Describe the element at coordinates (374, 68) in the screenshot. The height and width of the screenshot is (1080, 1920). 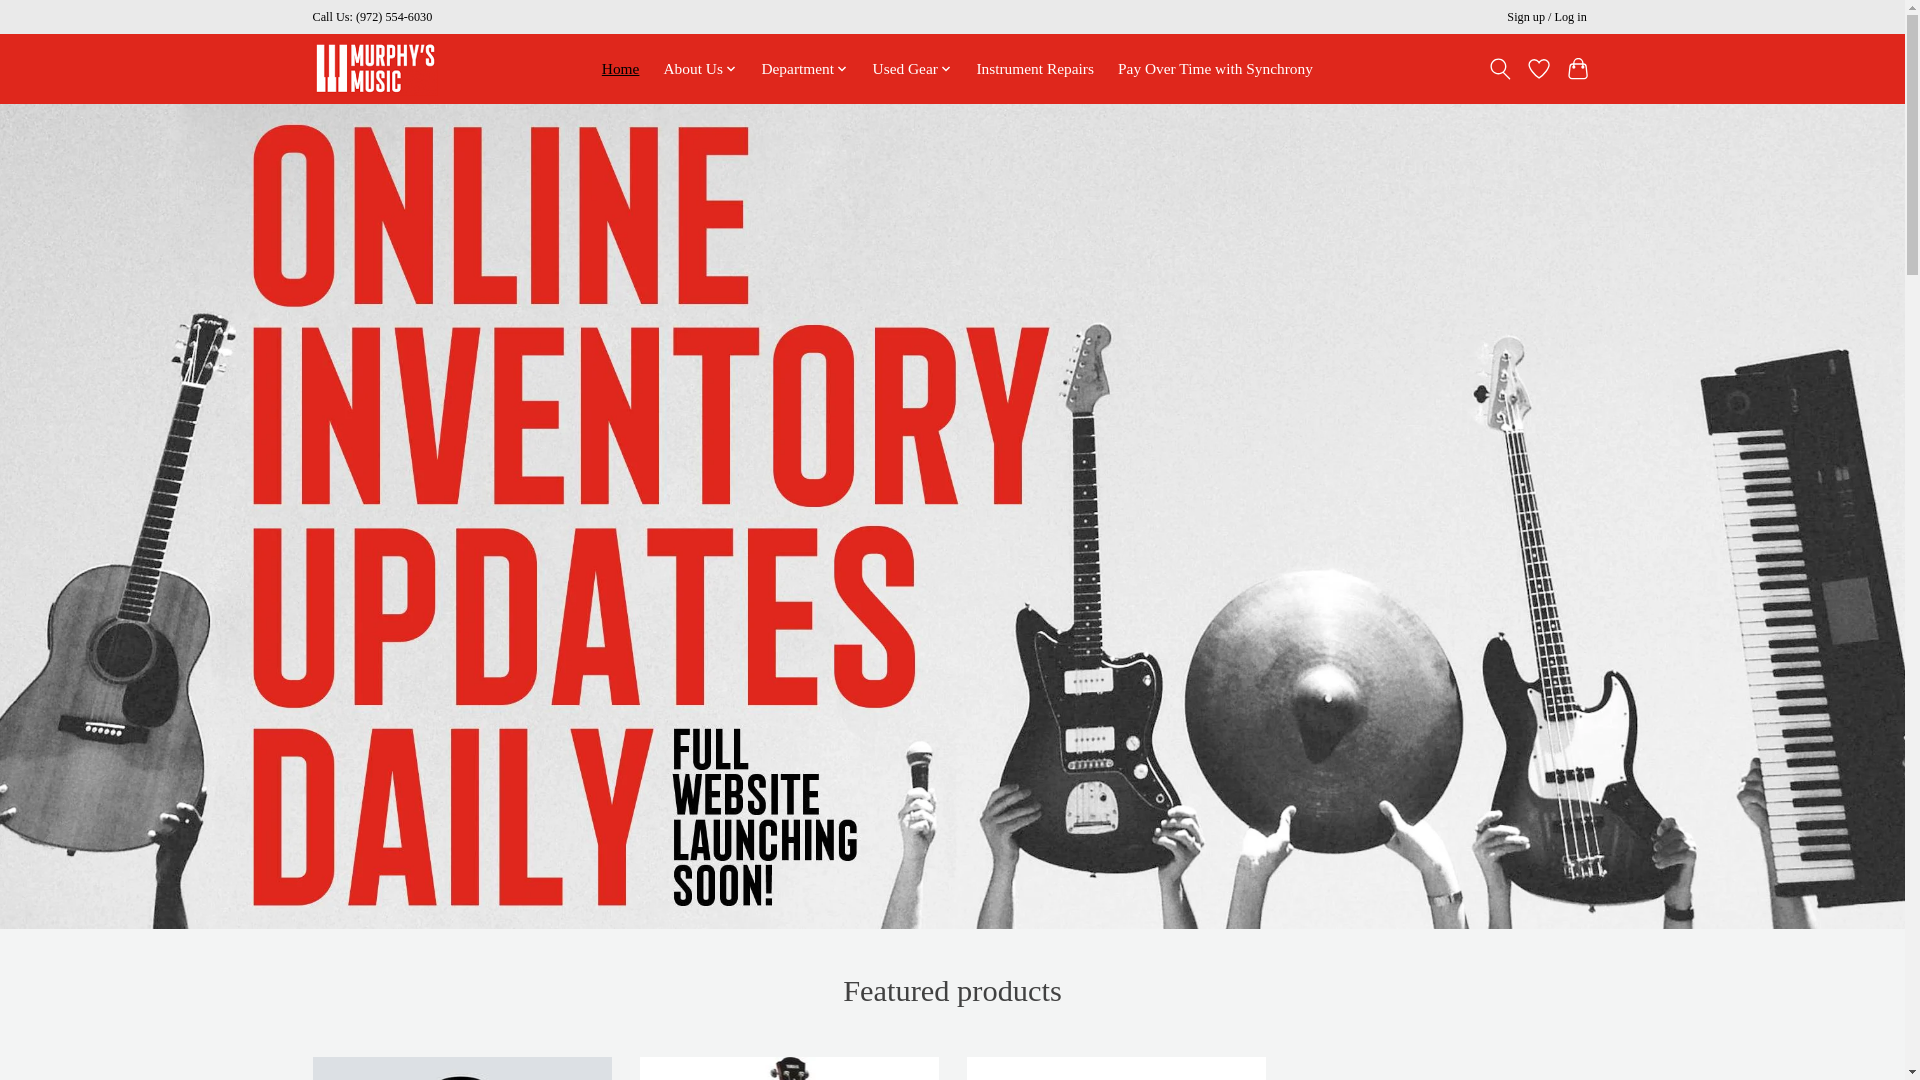
I see `Murphy's Music` at that location.